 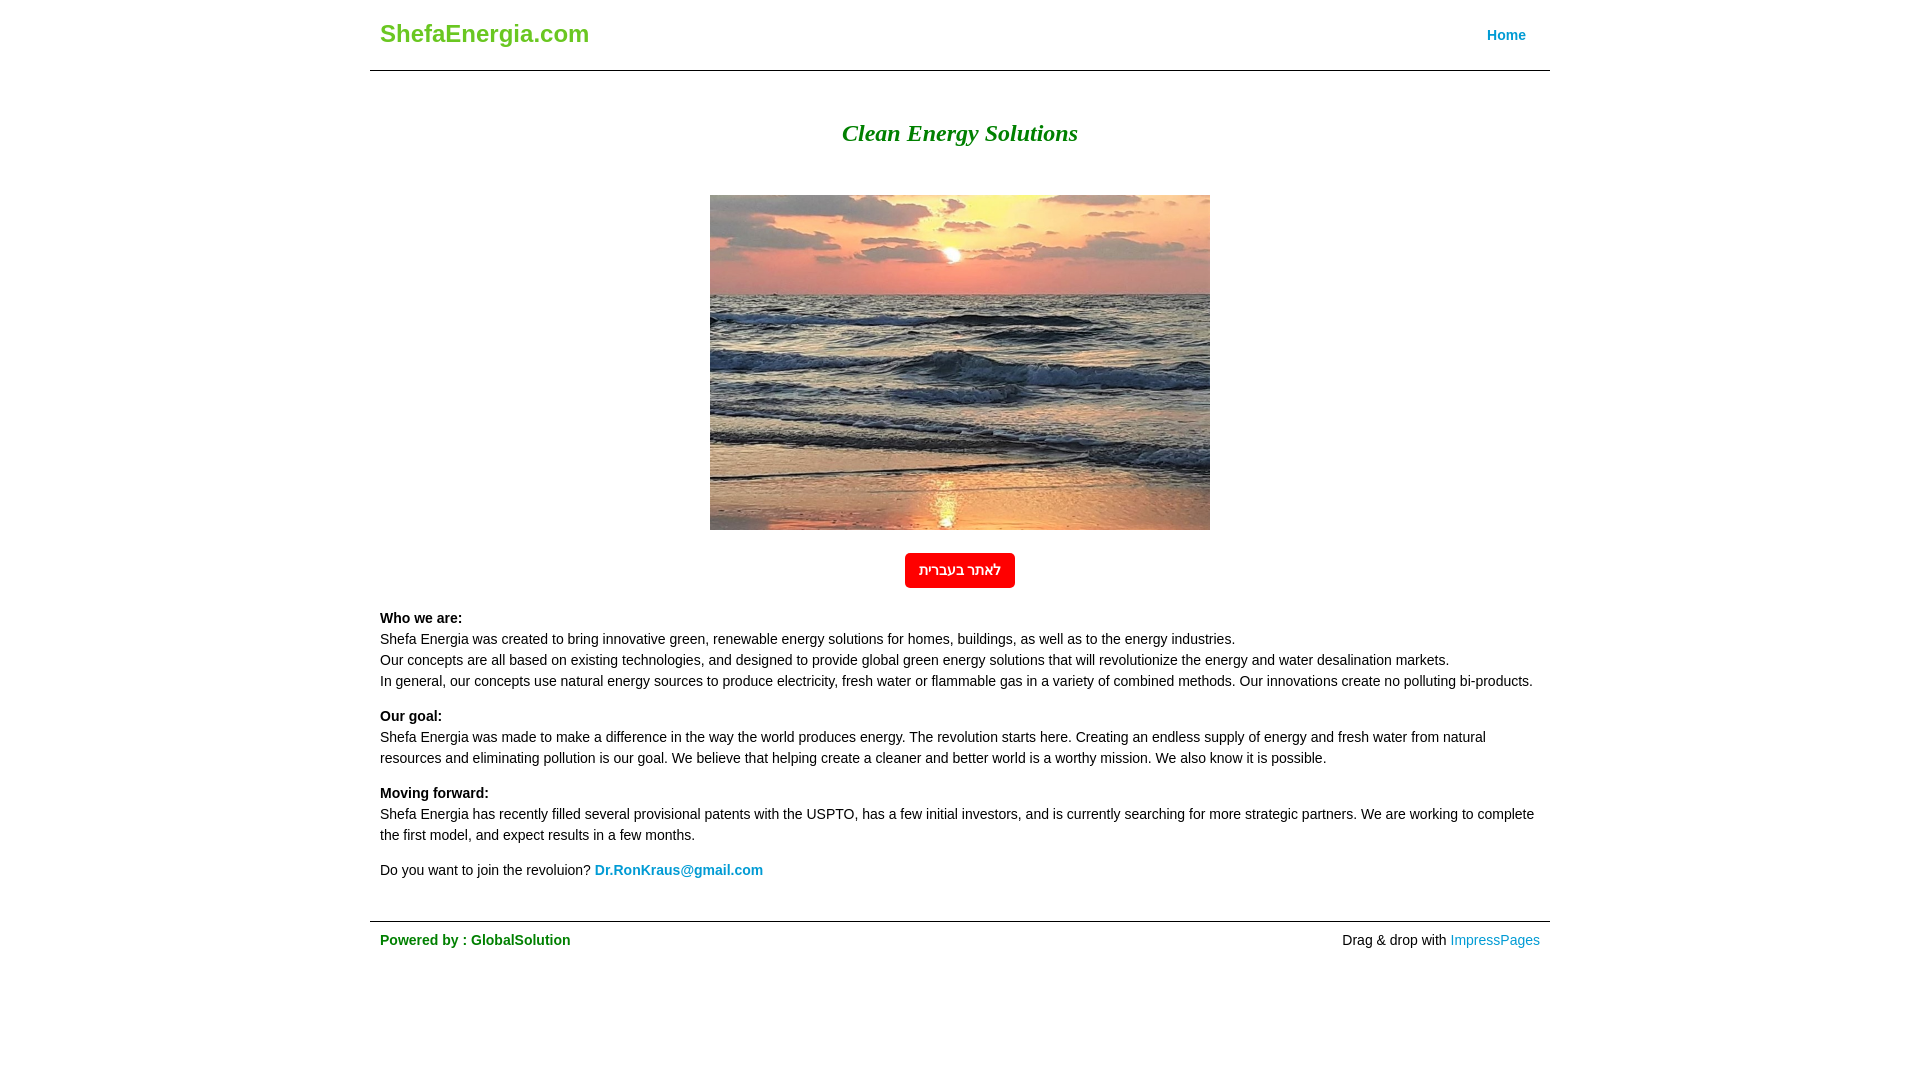 I want to click on Home, so click(x=1506, y=34).